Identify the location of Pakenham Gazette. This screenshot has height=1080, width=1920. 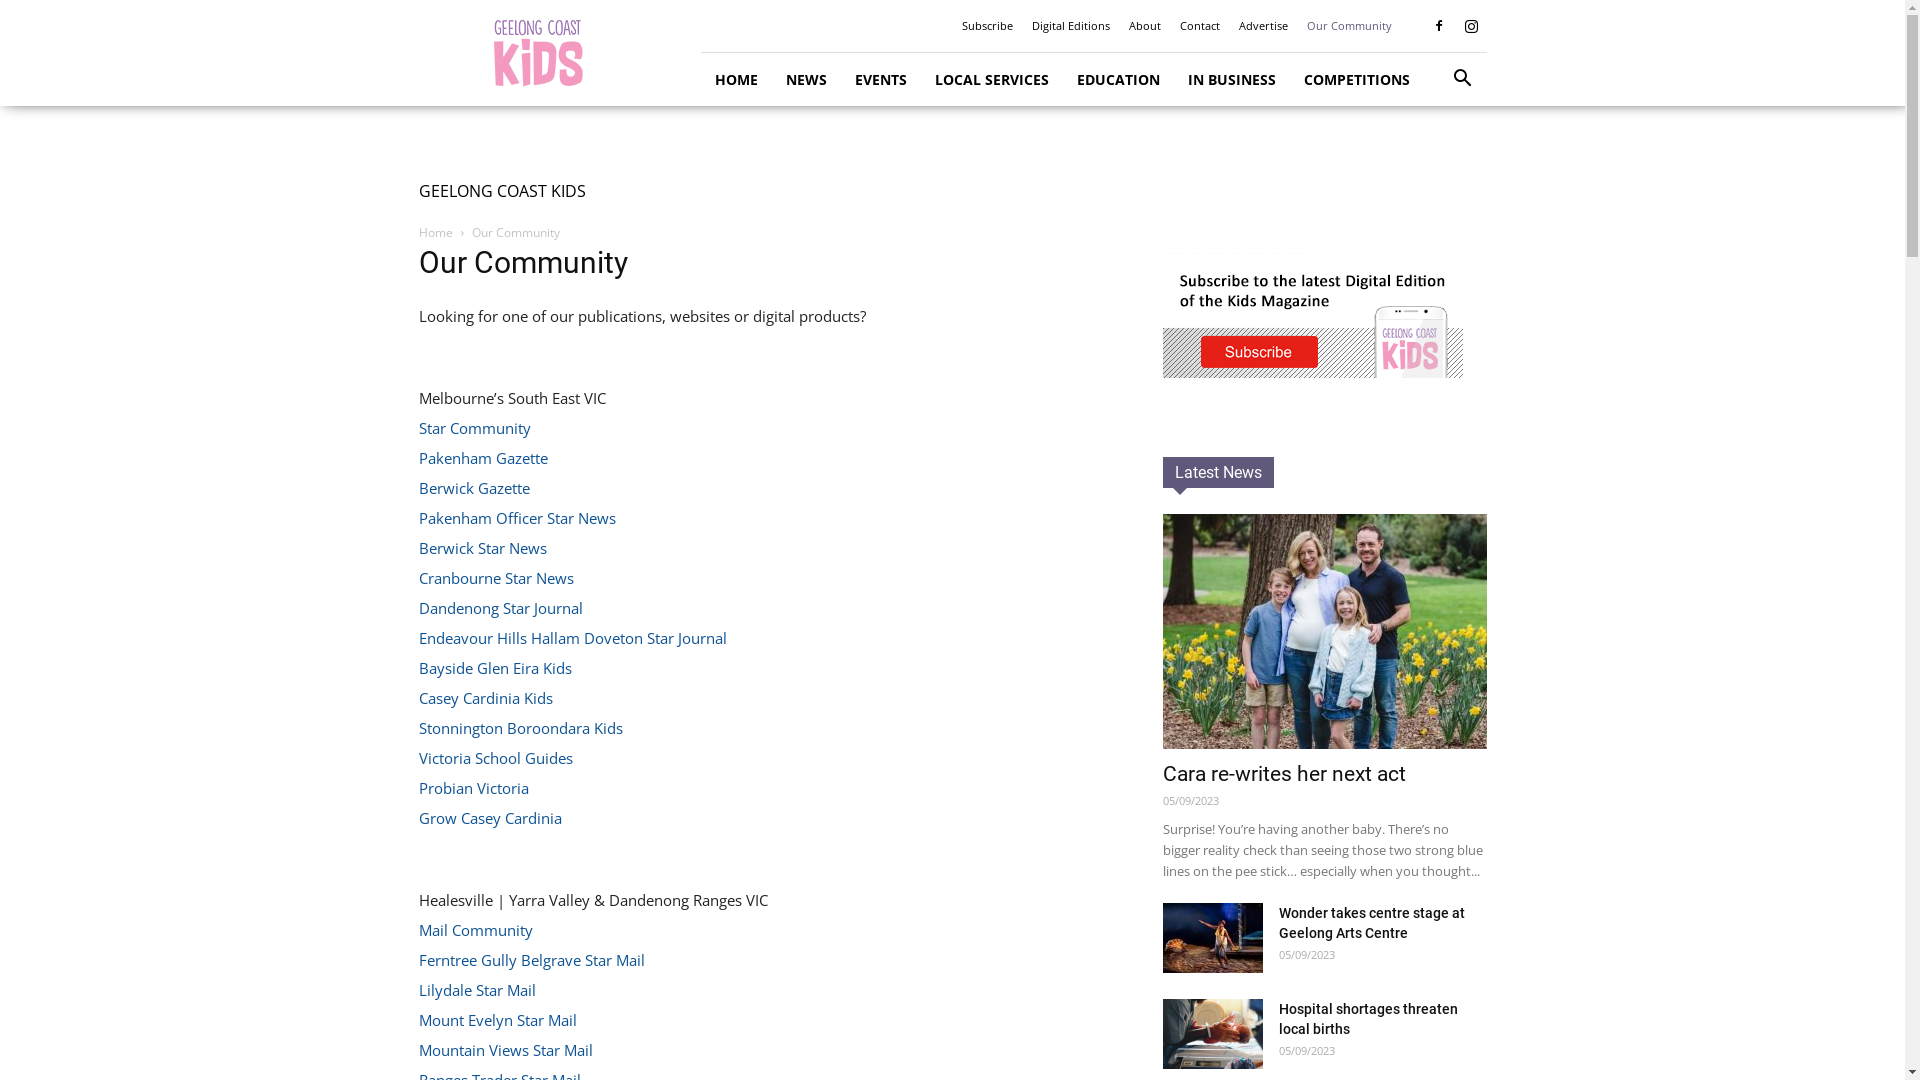
(482, 458).